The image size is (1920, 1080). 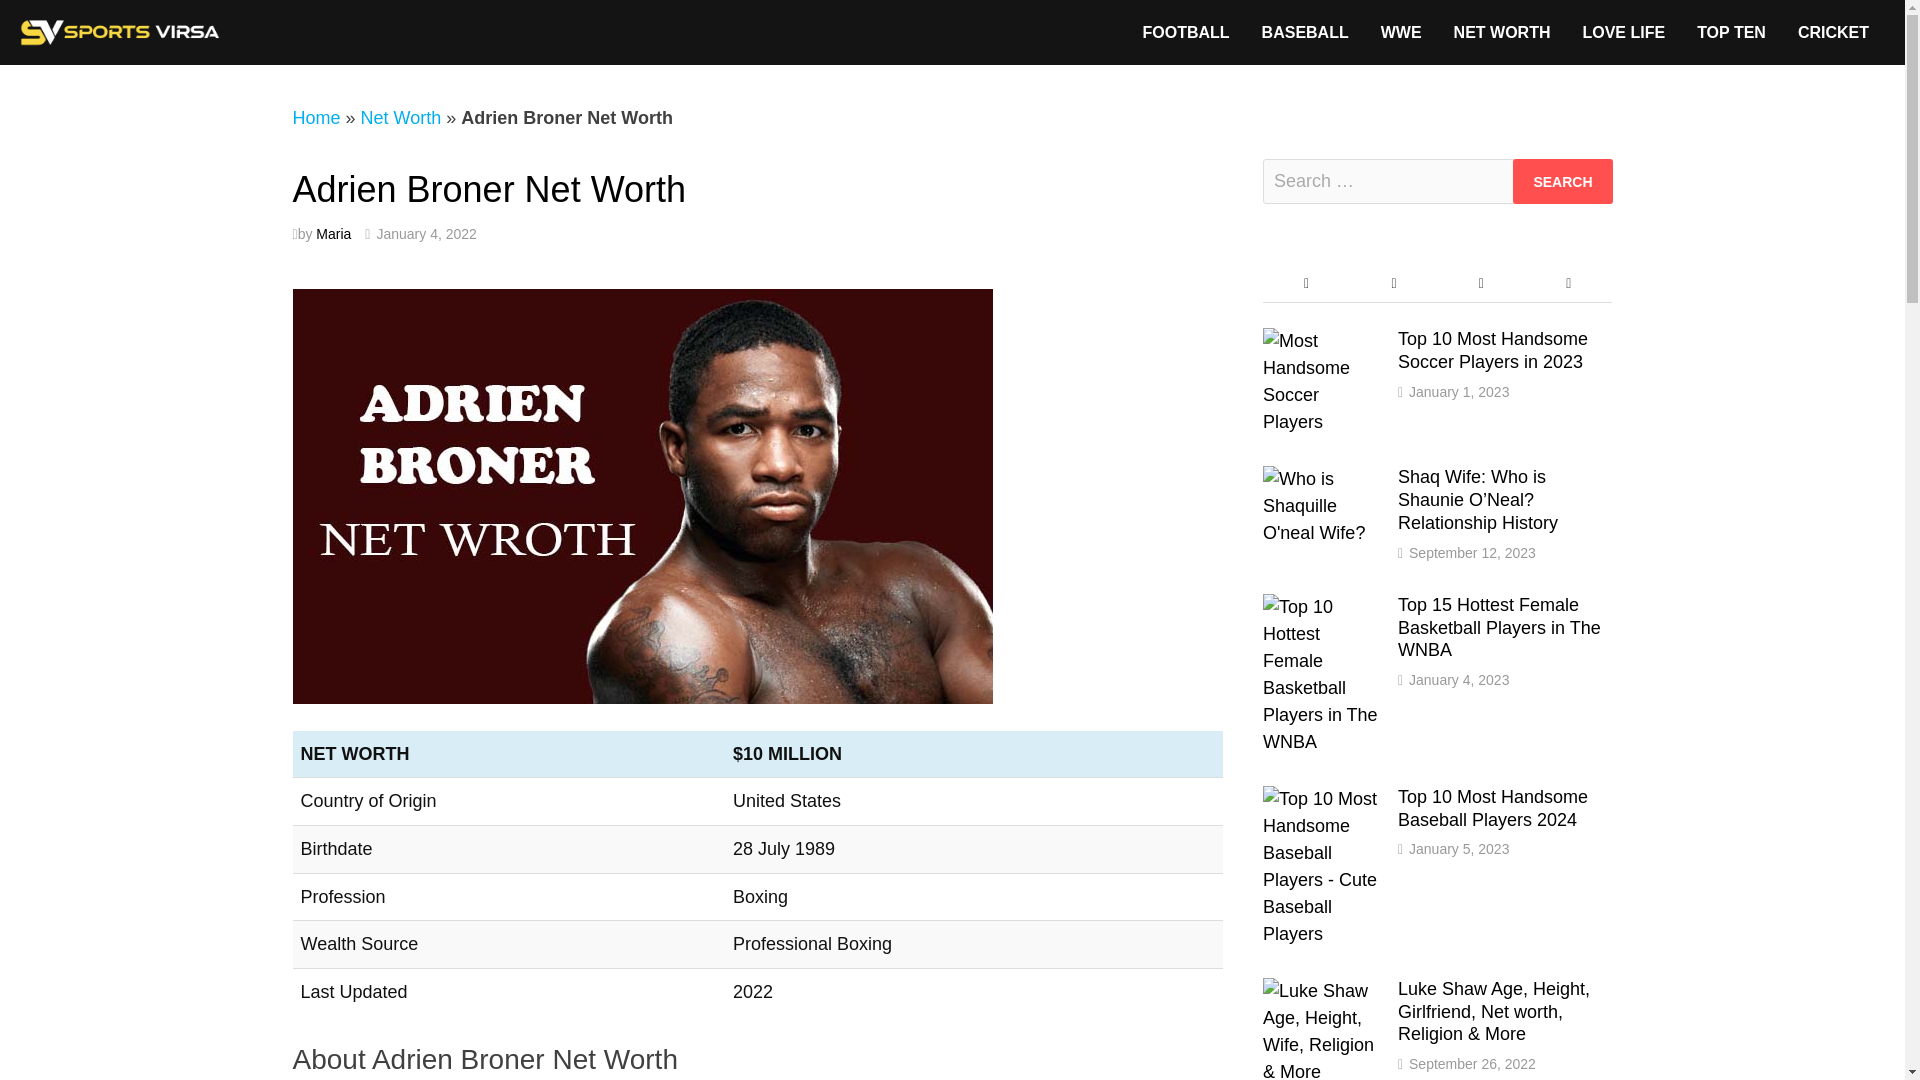 I want to click on NET WORTH, so click(x=1502, y=32).